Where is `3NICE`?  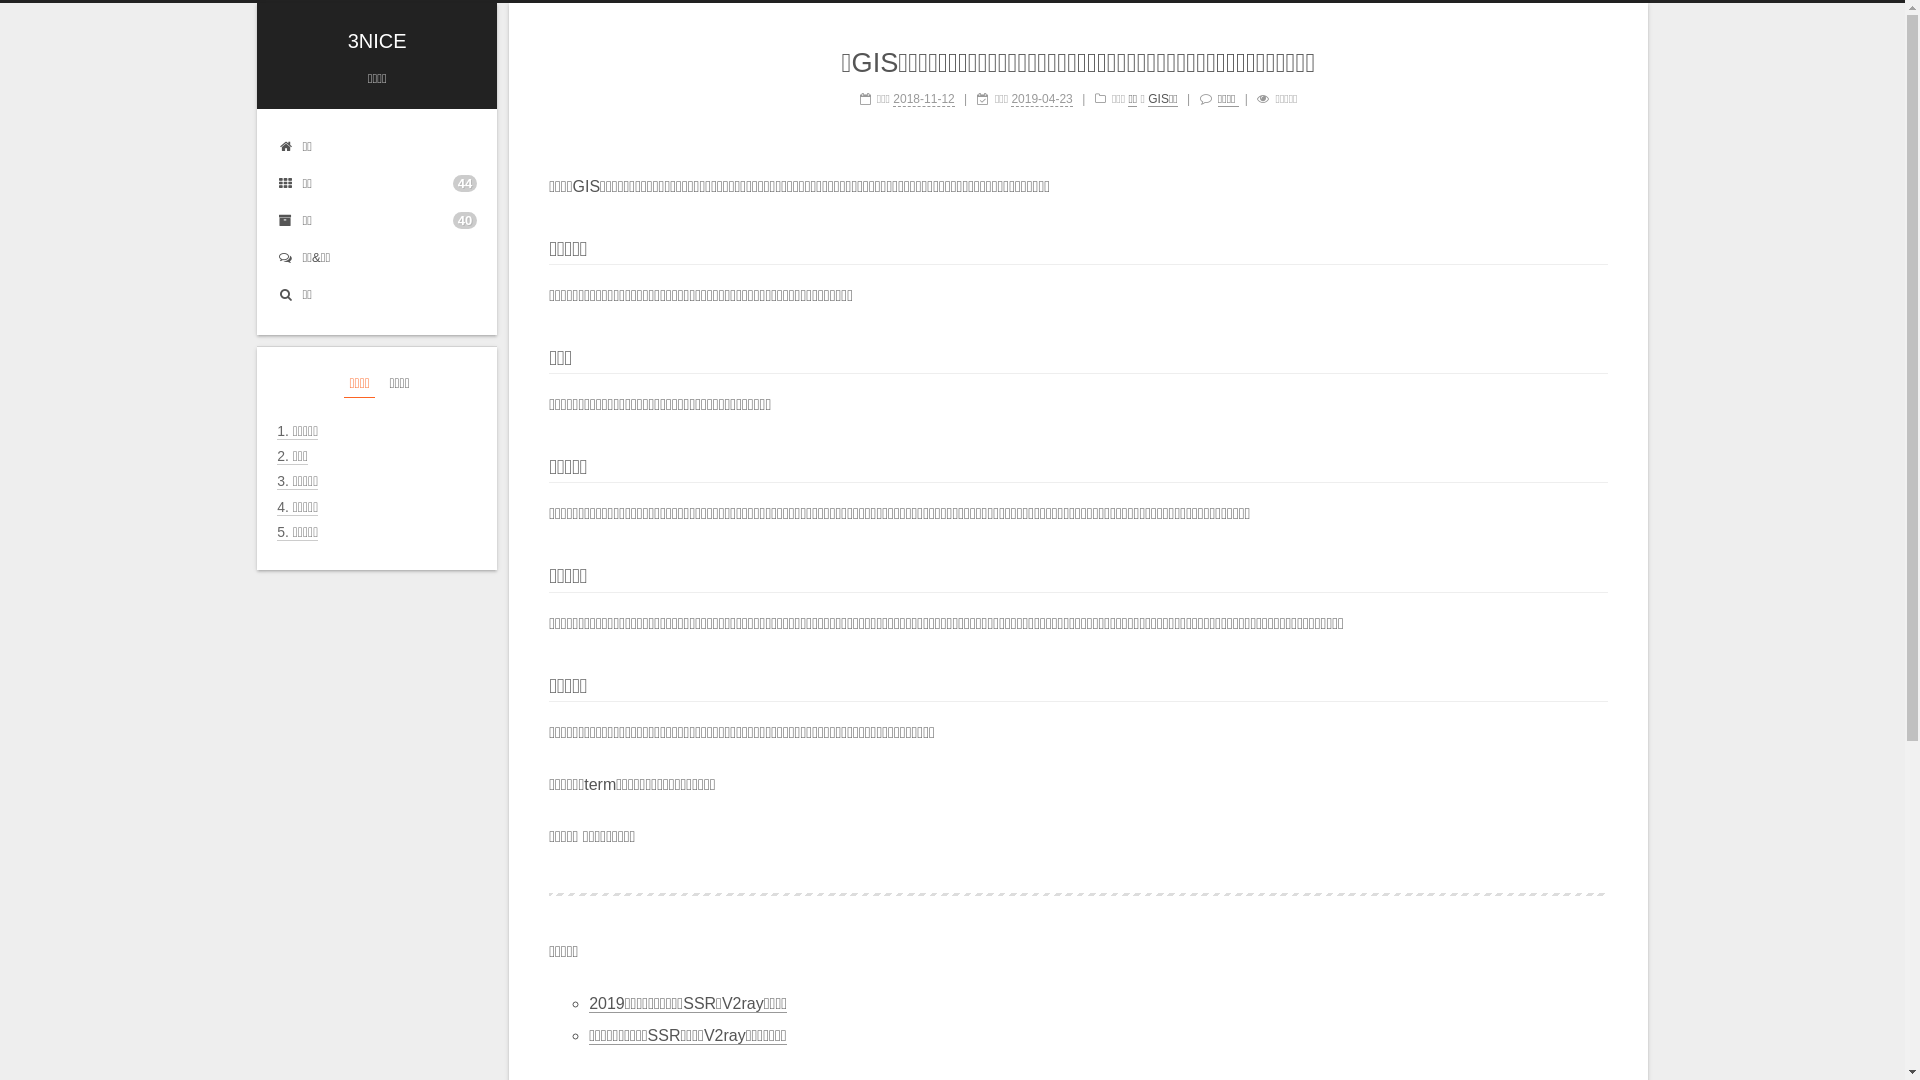
3NICE is located at coordinates (378, 41).